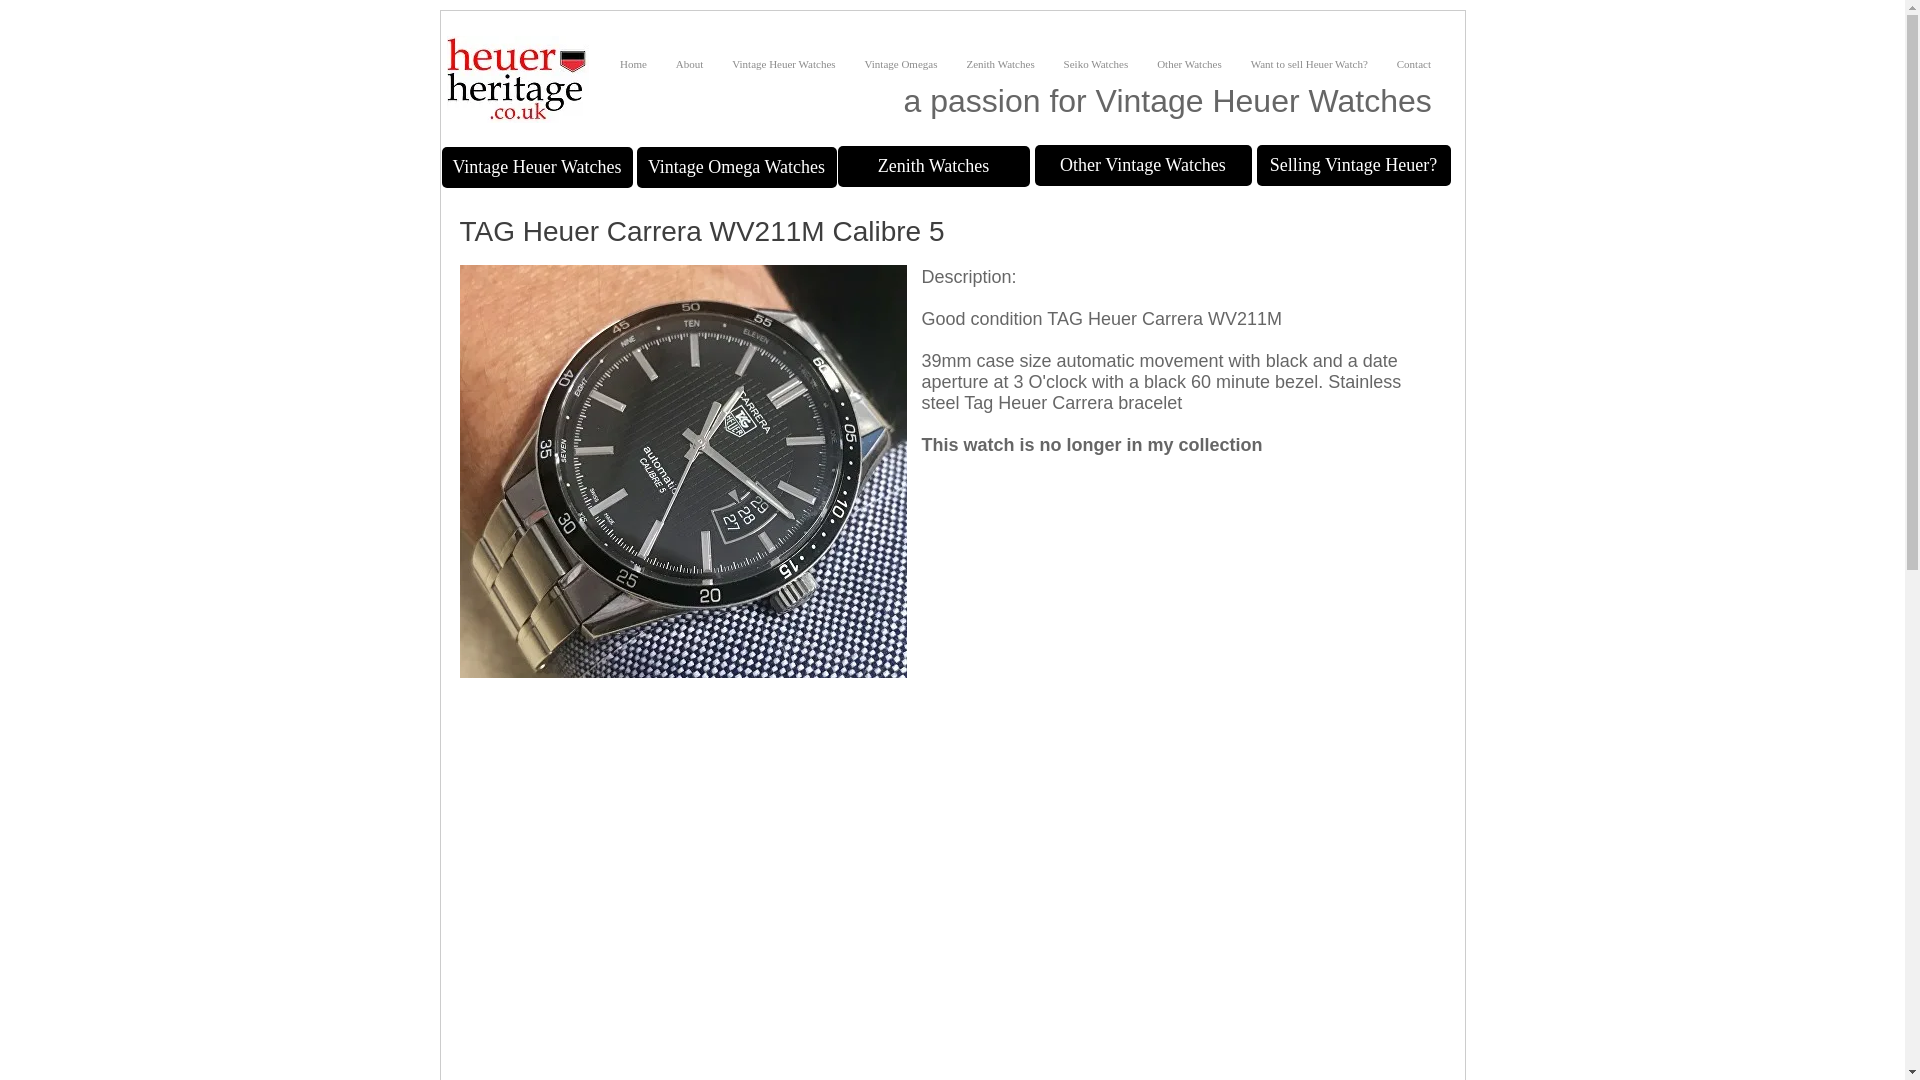 The height and width of the screenshot is (1080, 1920). Describe the element at coordinates (901, 63) in the screenshot. I see `Vintage Omegas` at that location.